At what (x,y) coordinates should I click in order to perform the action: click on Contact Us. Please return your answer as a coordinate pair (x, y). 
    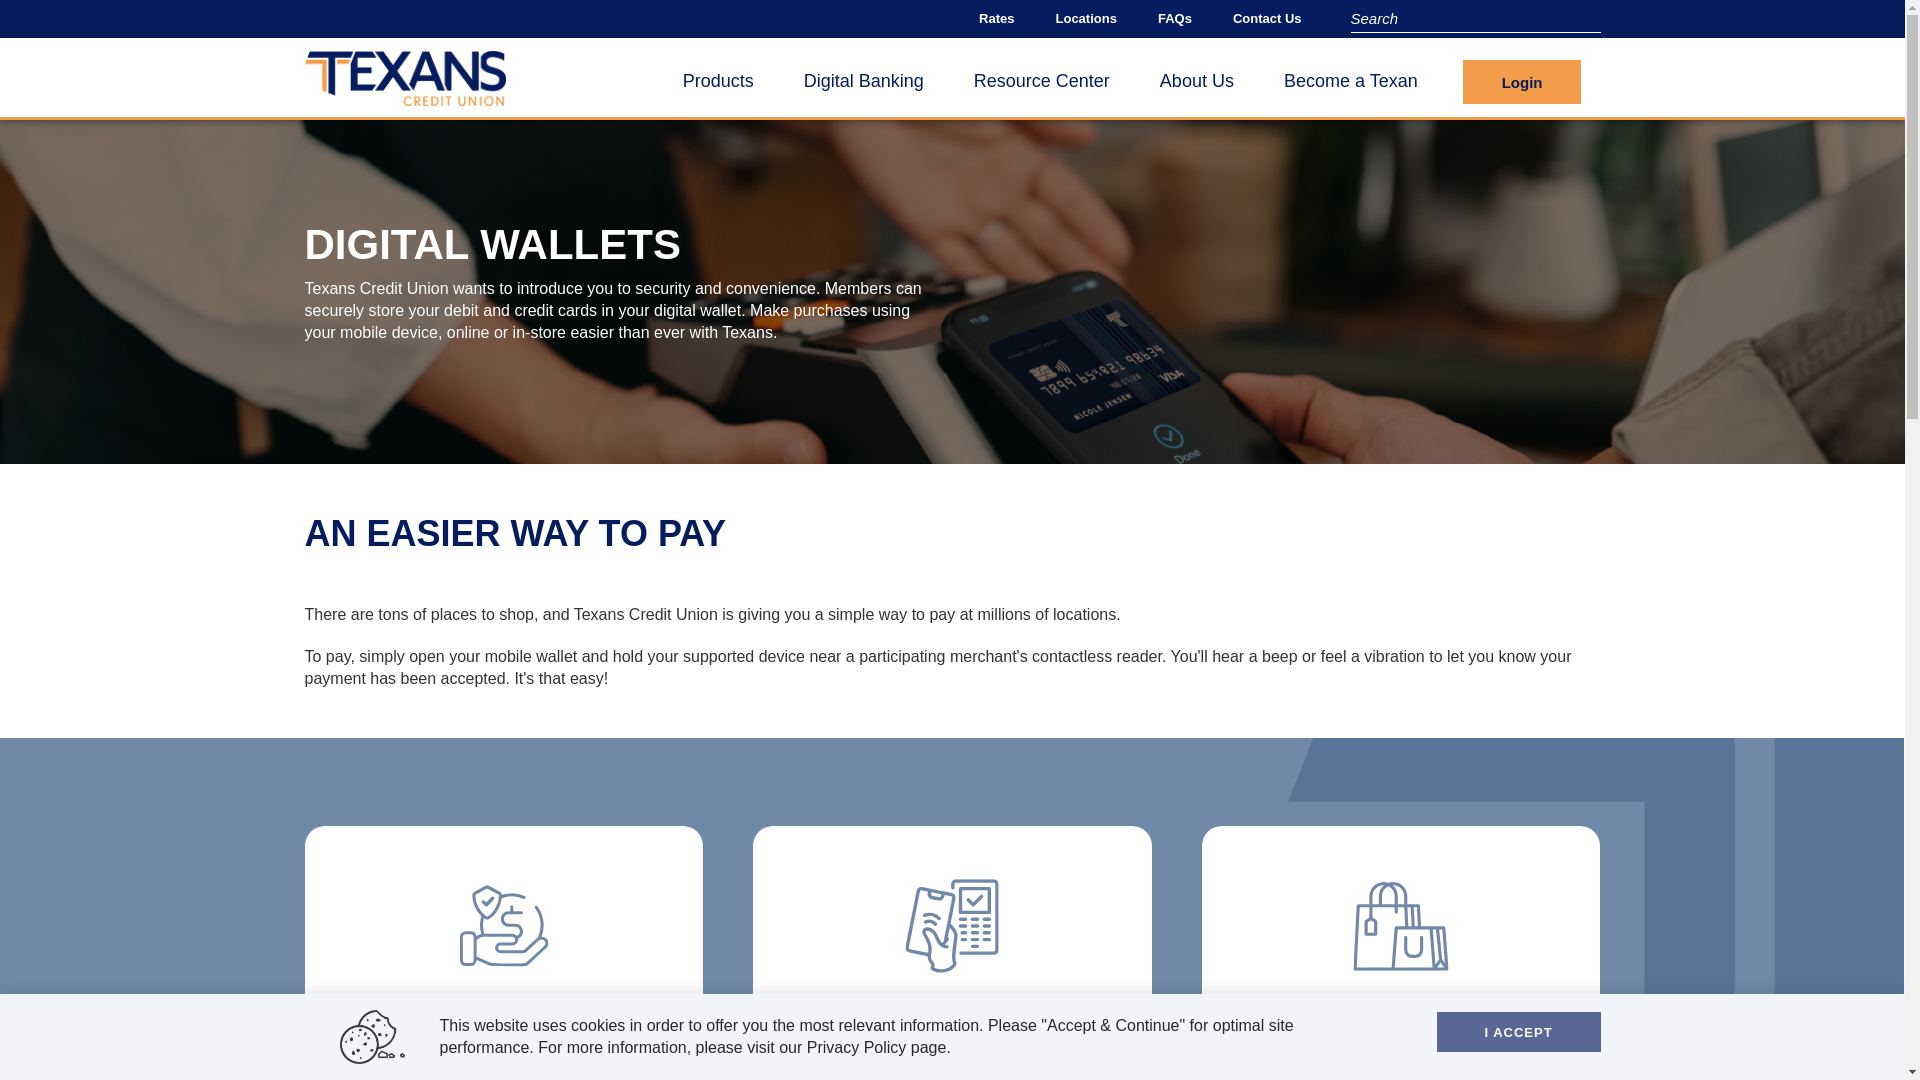
    Looking at the image, I should click on (1277, 18).